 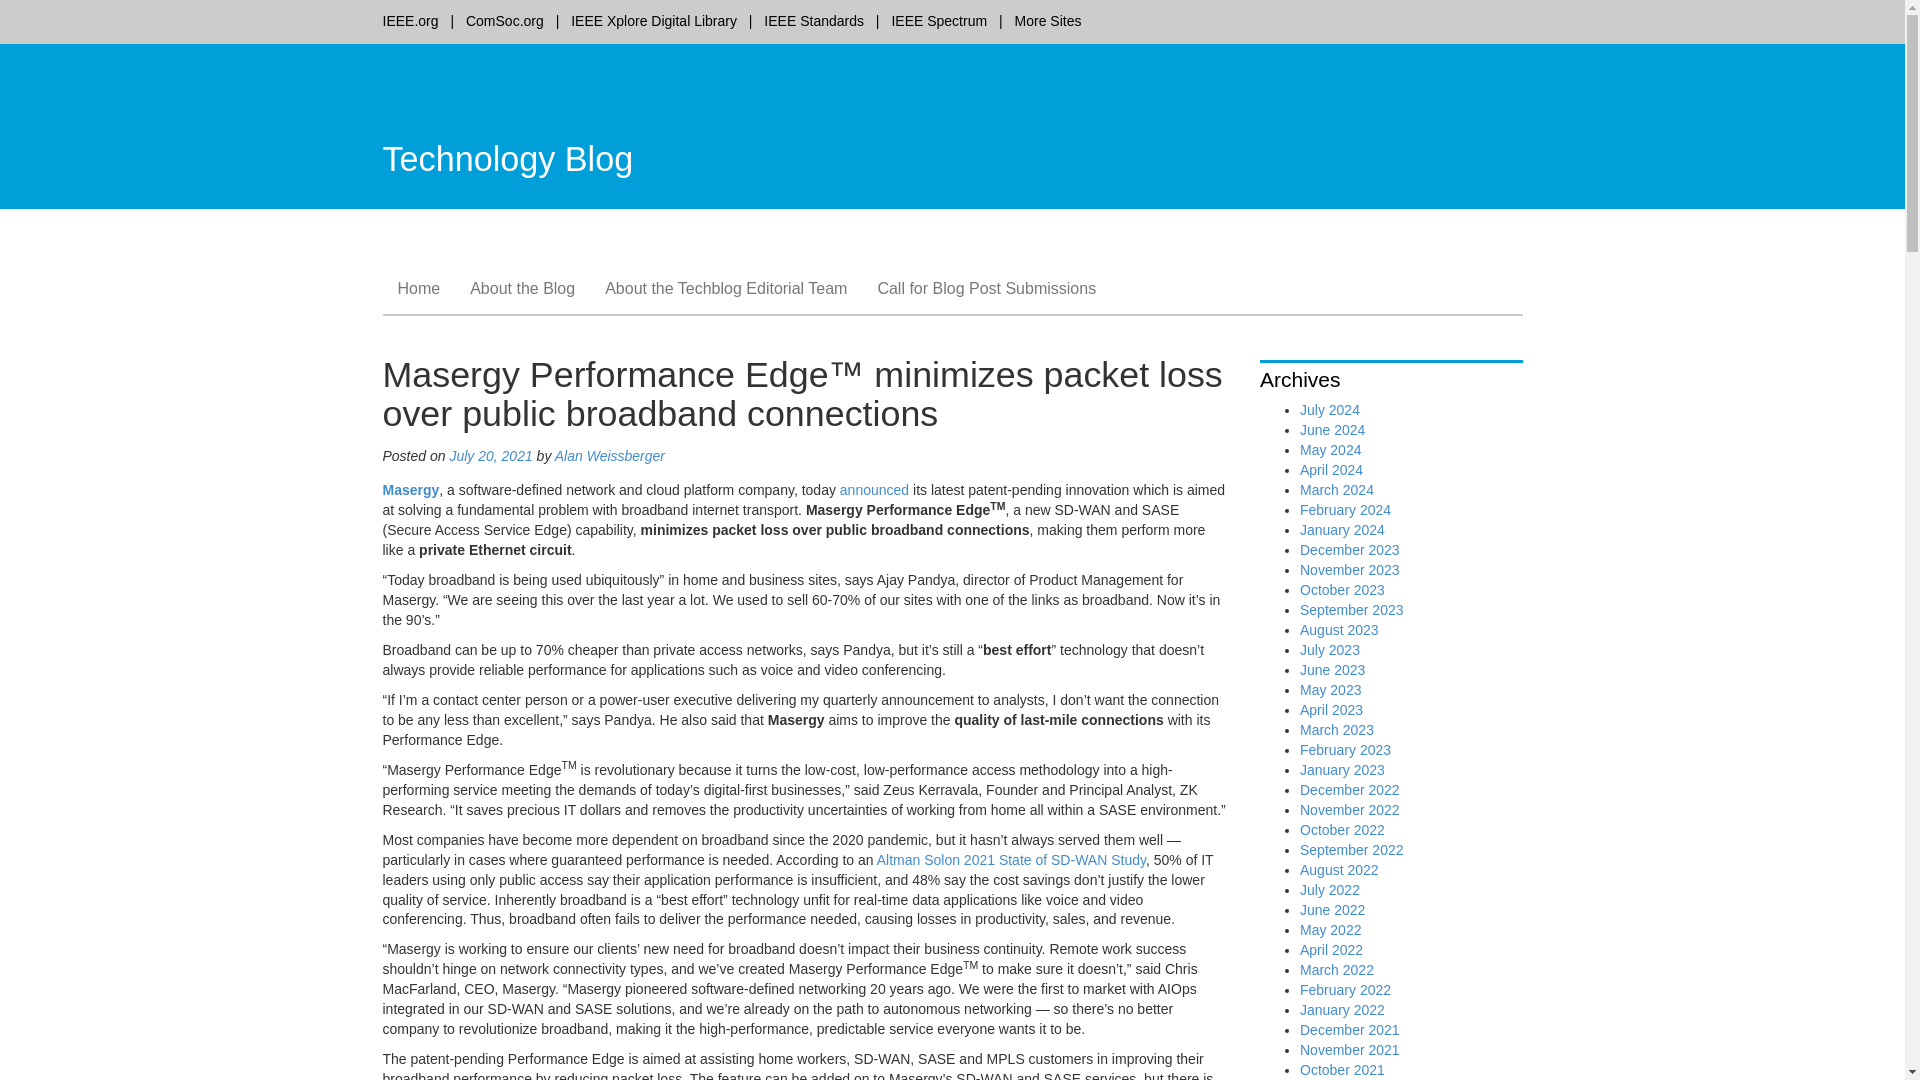 I want to click on June 2024, so click(x=1332, y=430).